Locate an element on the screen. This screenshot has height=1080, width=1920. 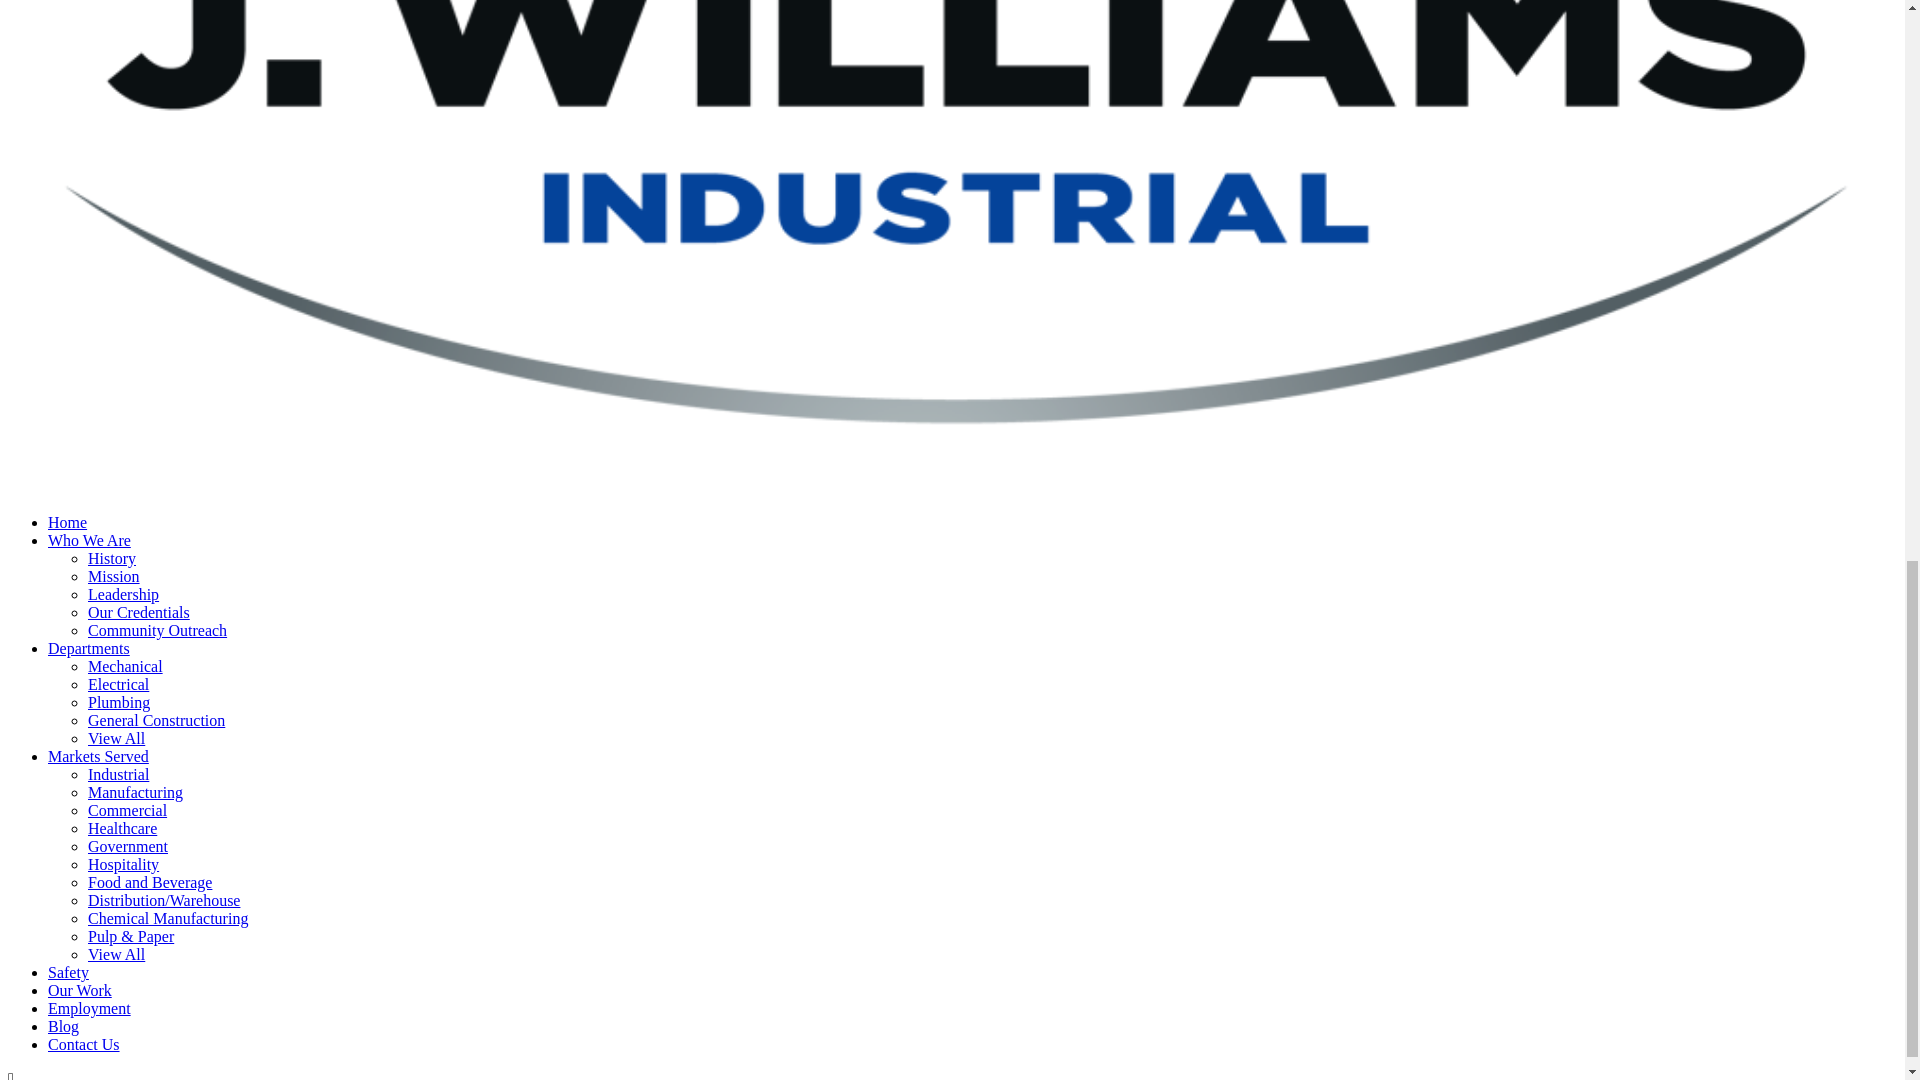
General Construction is located at coordinates (156, 720).